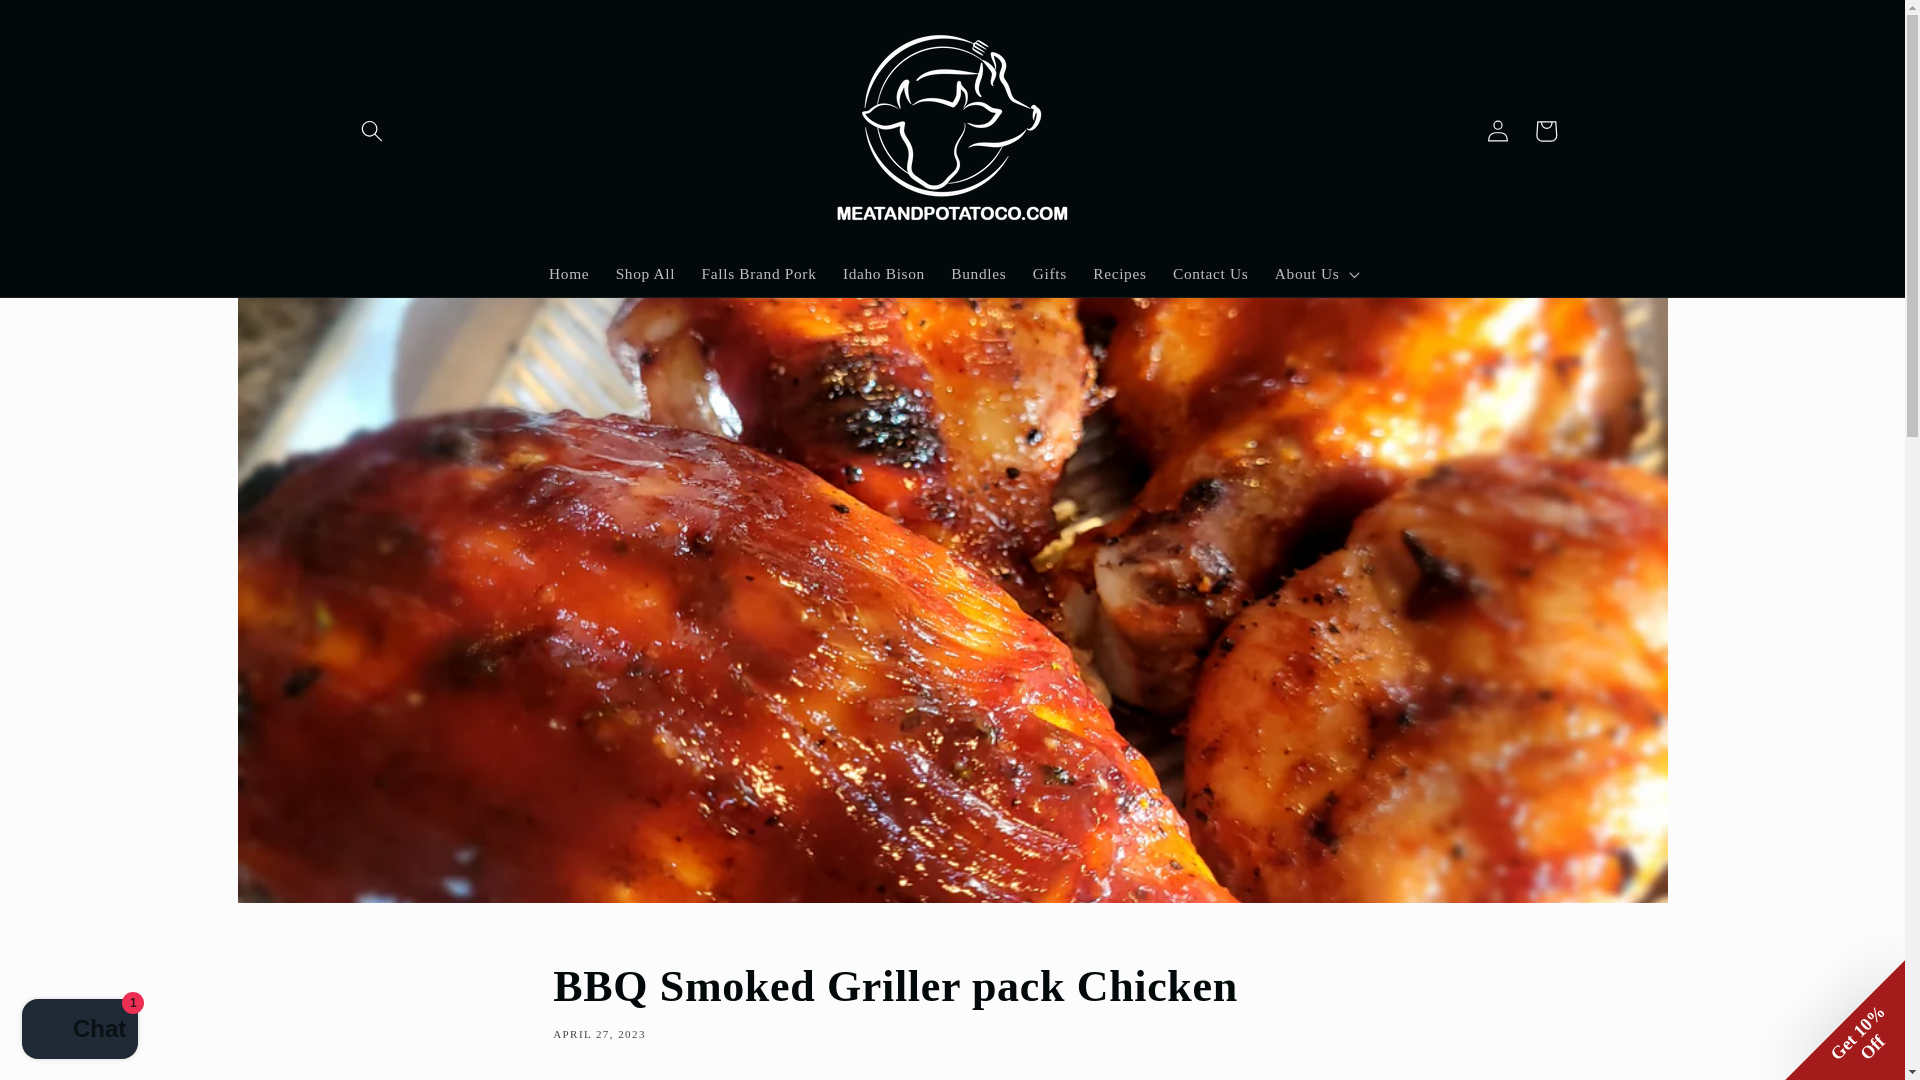 This screenshot has width=1920, height=1080. Describe the element at coordinates (1049, 274) in the screenshot. I see `Gifts` at that location.